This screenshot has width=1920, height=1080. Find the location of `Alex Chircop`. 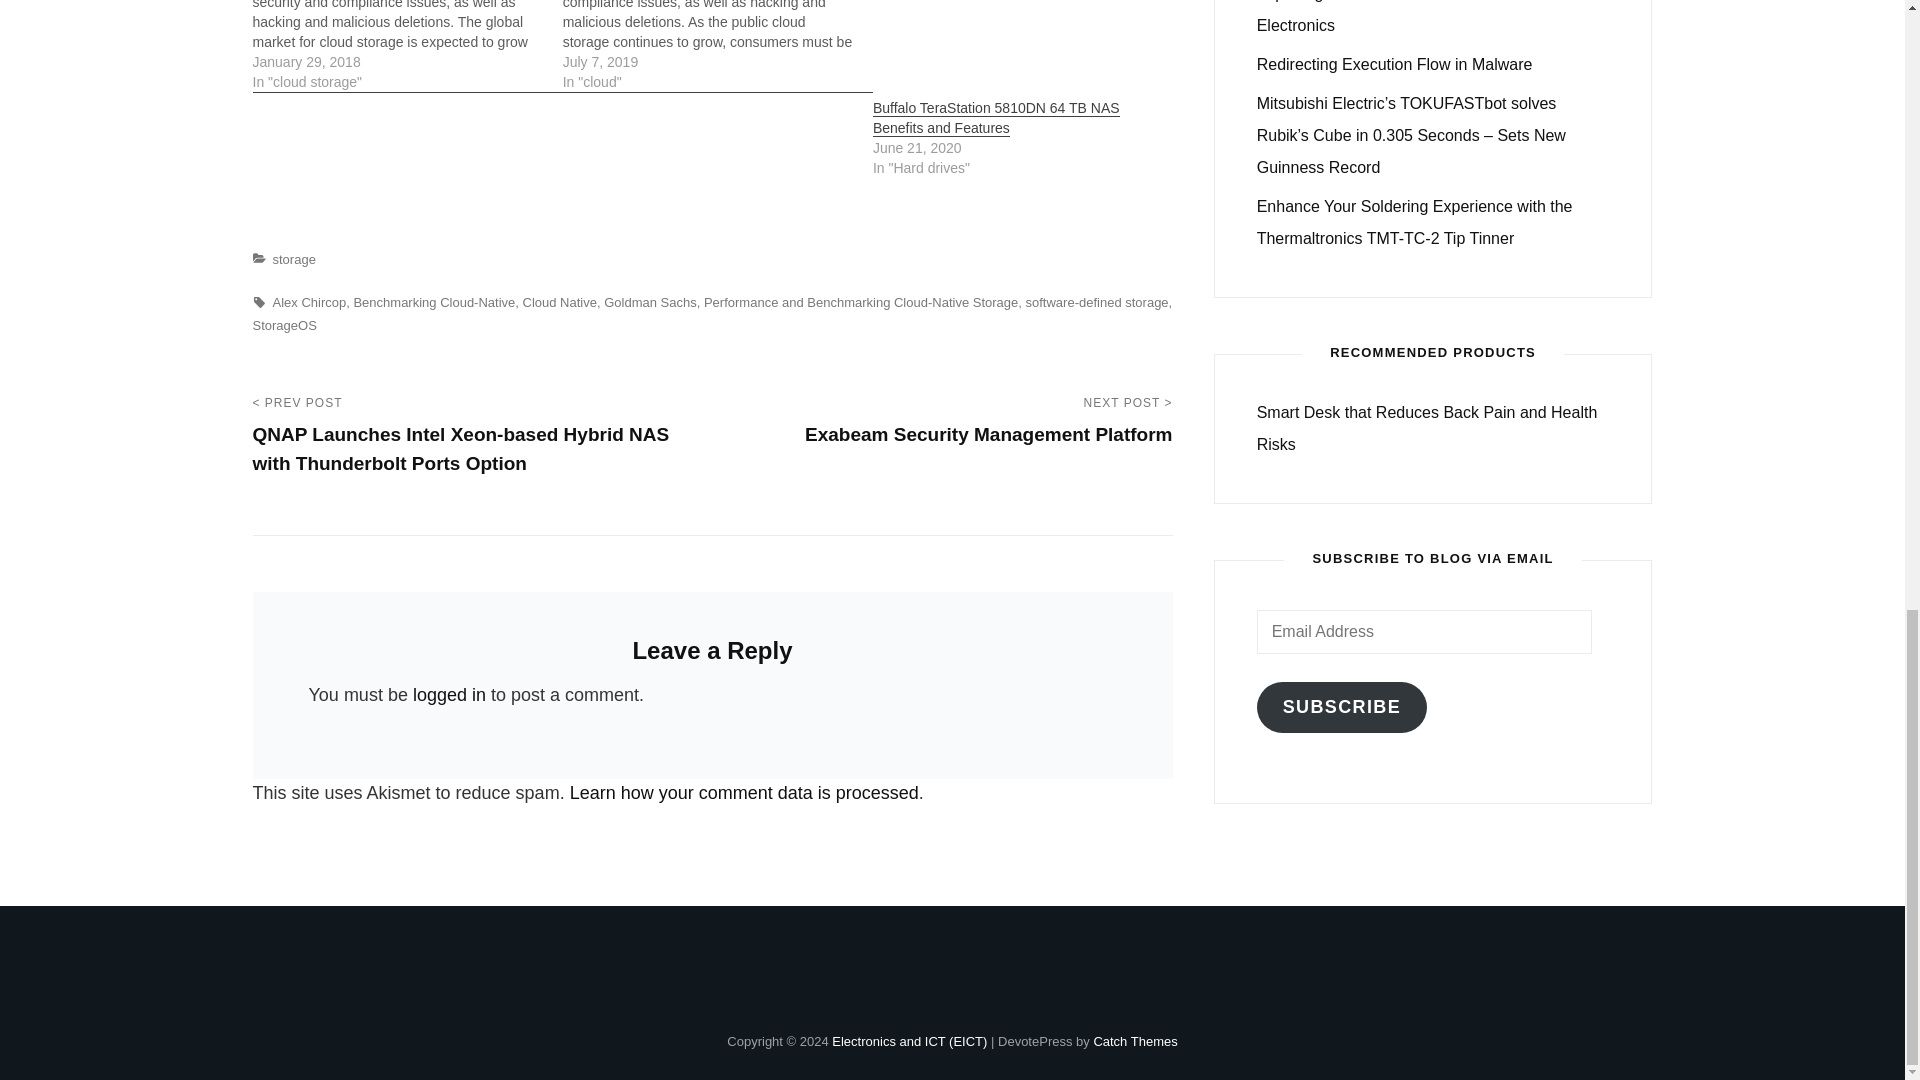

Alex Chircop is located at coordinates (308, 302).